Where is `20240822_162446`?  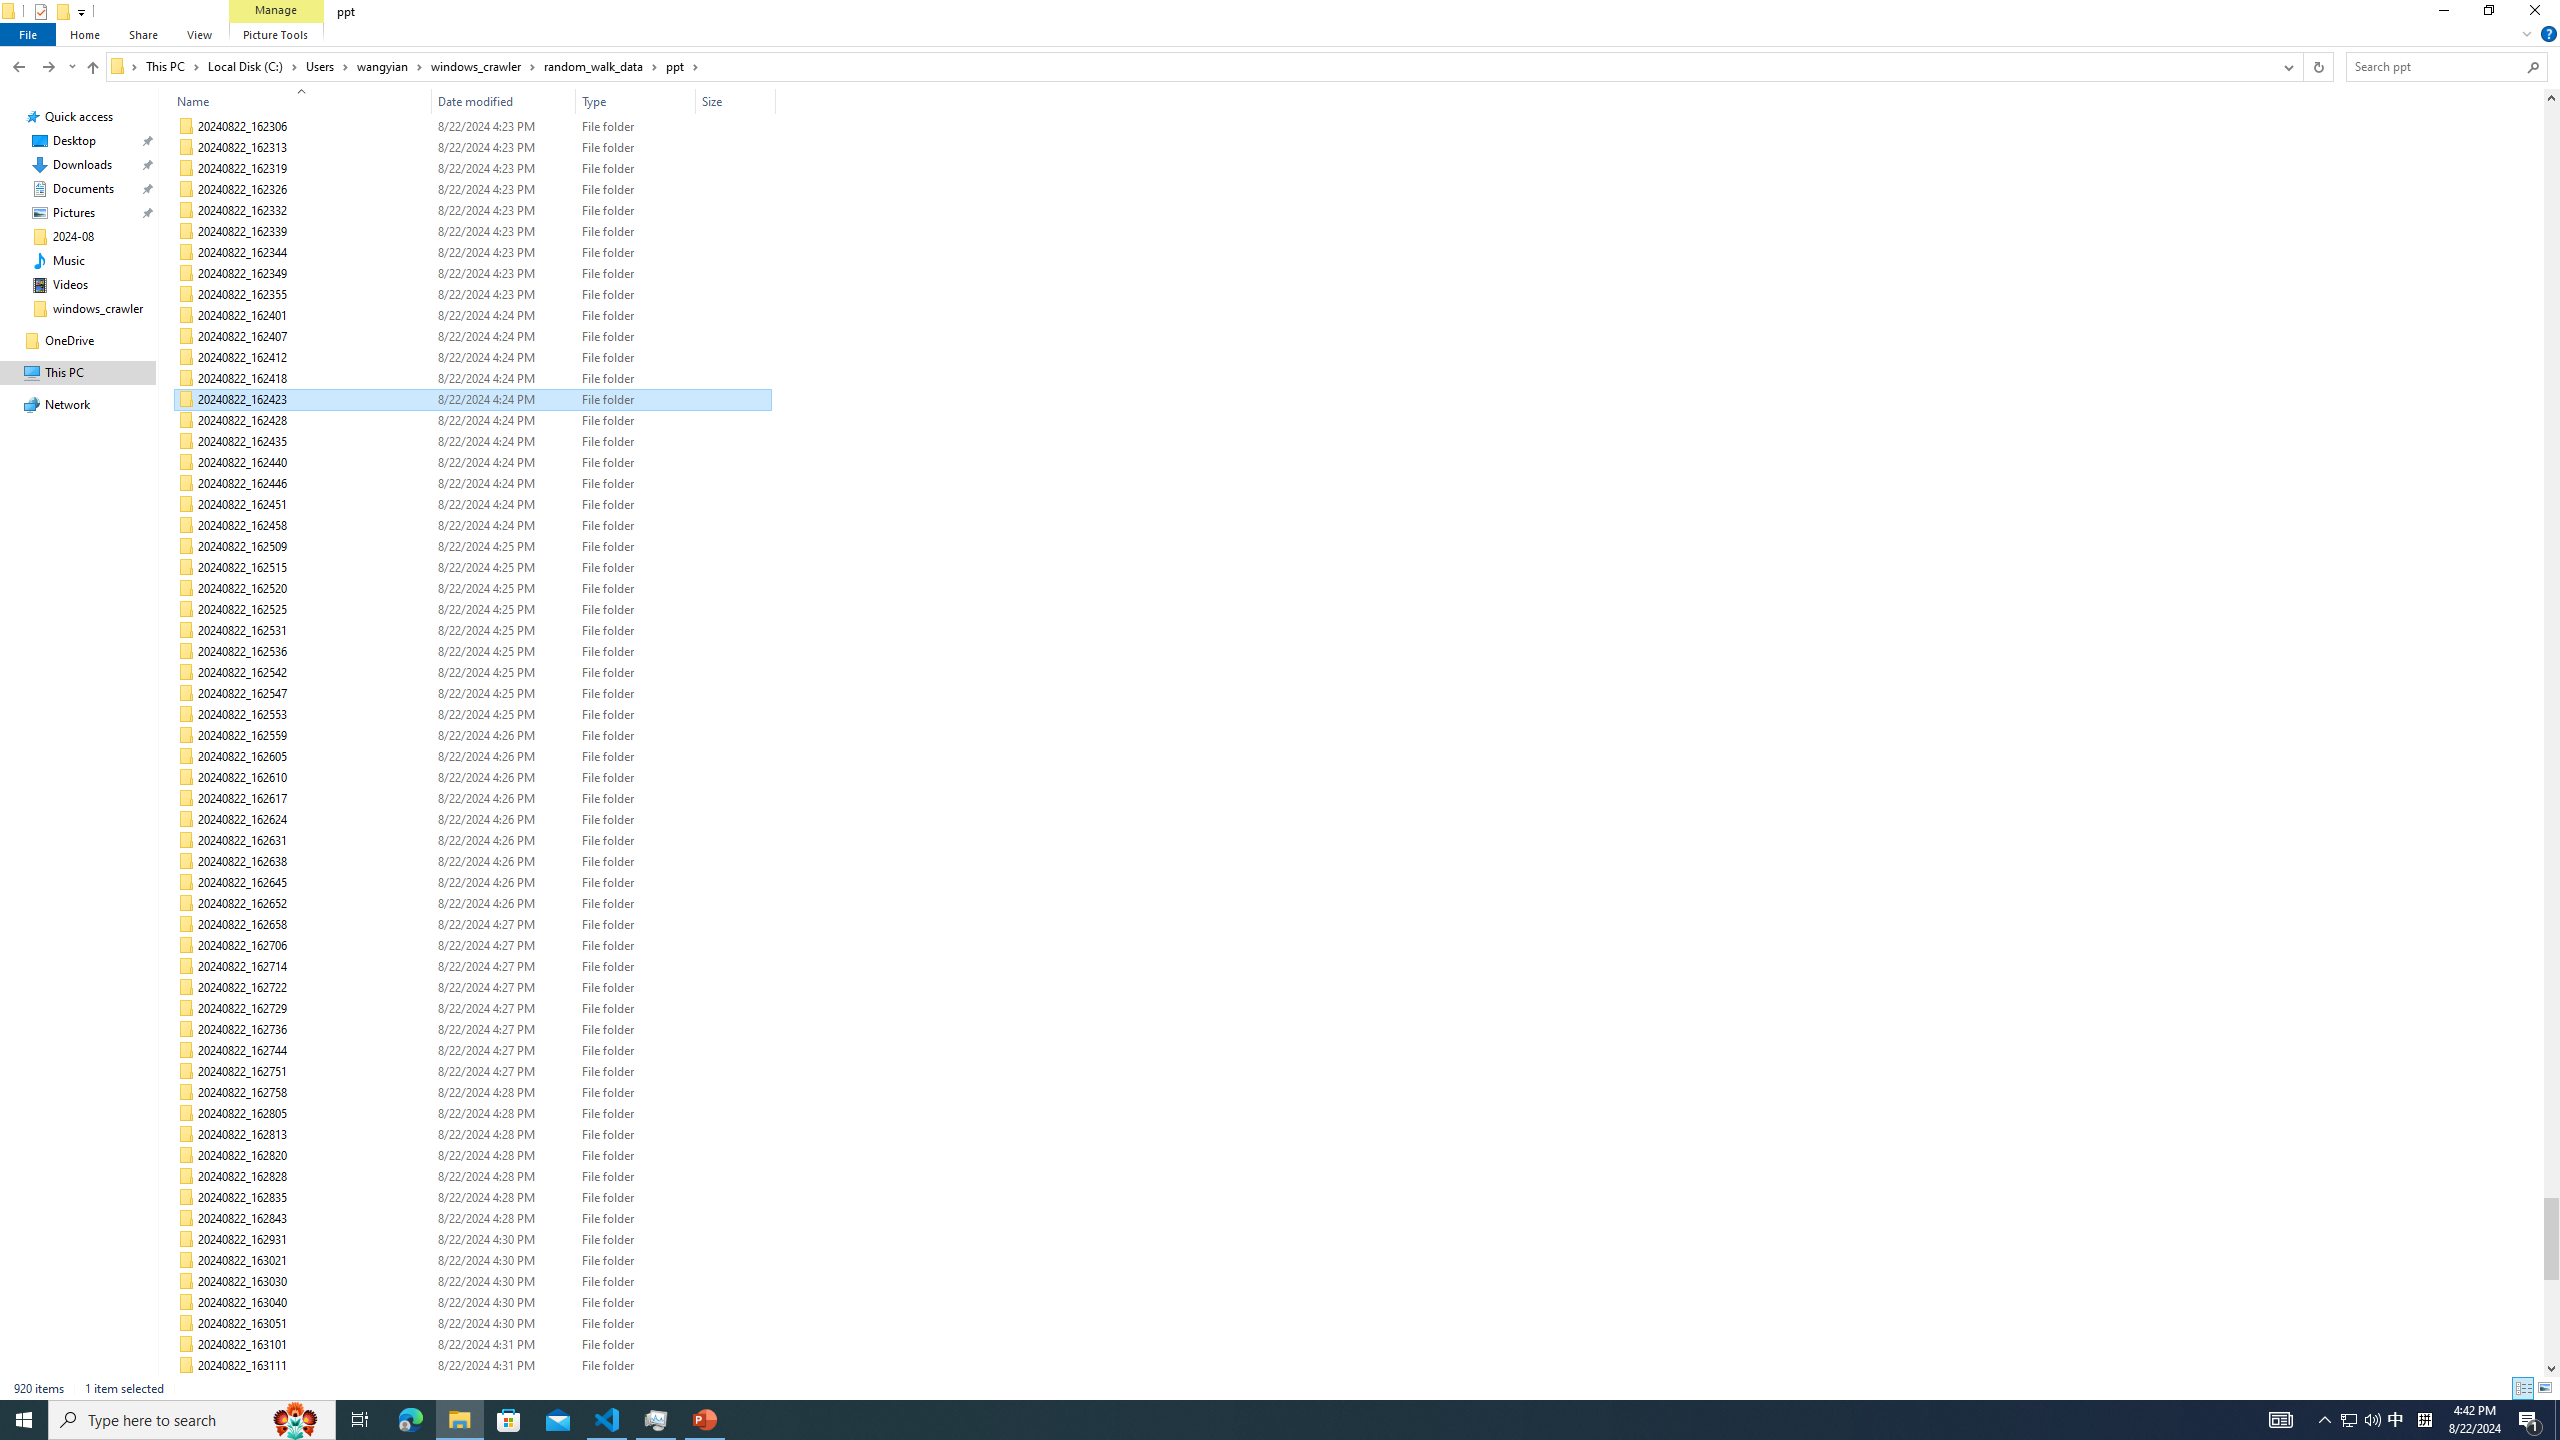 20240822_162446 is located at coordinates (474, 484).